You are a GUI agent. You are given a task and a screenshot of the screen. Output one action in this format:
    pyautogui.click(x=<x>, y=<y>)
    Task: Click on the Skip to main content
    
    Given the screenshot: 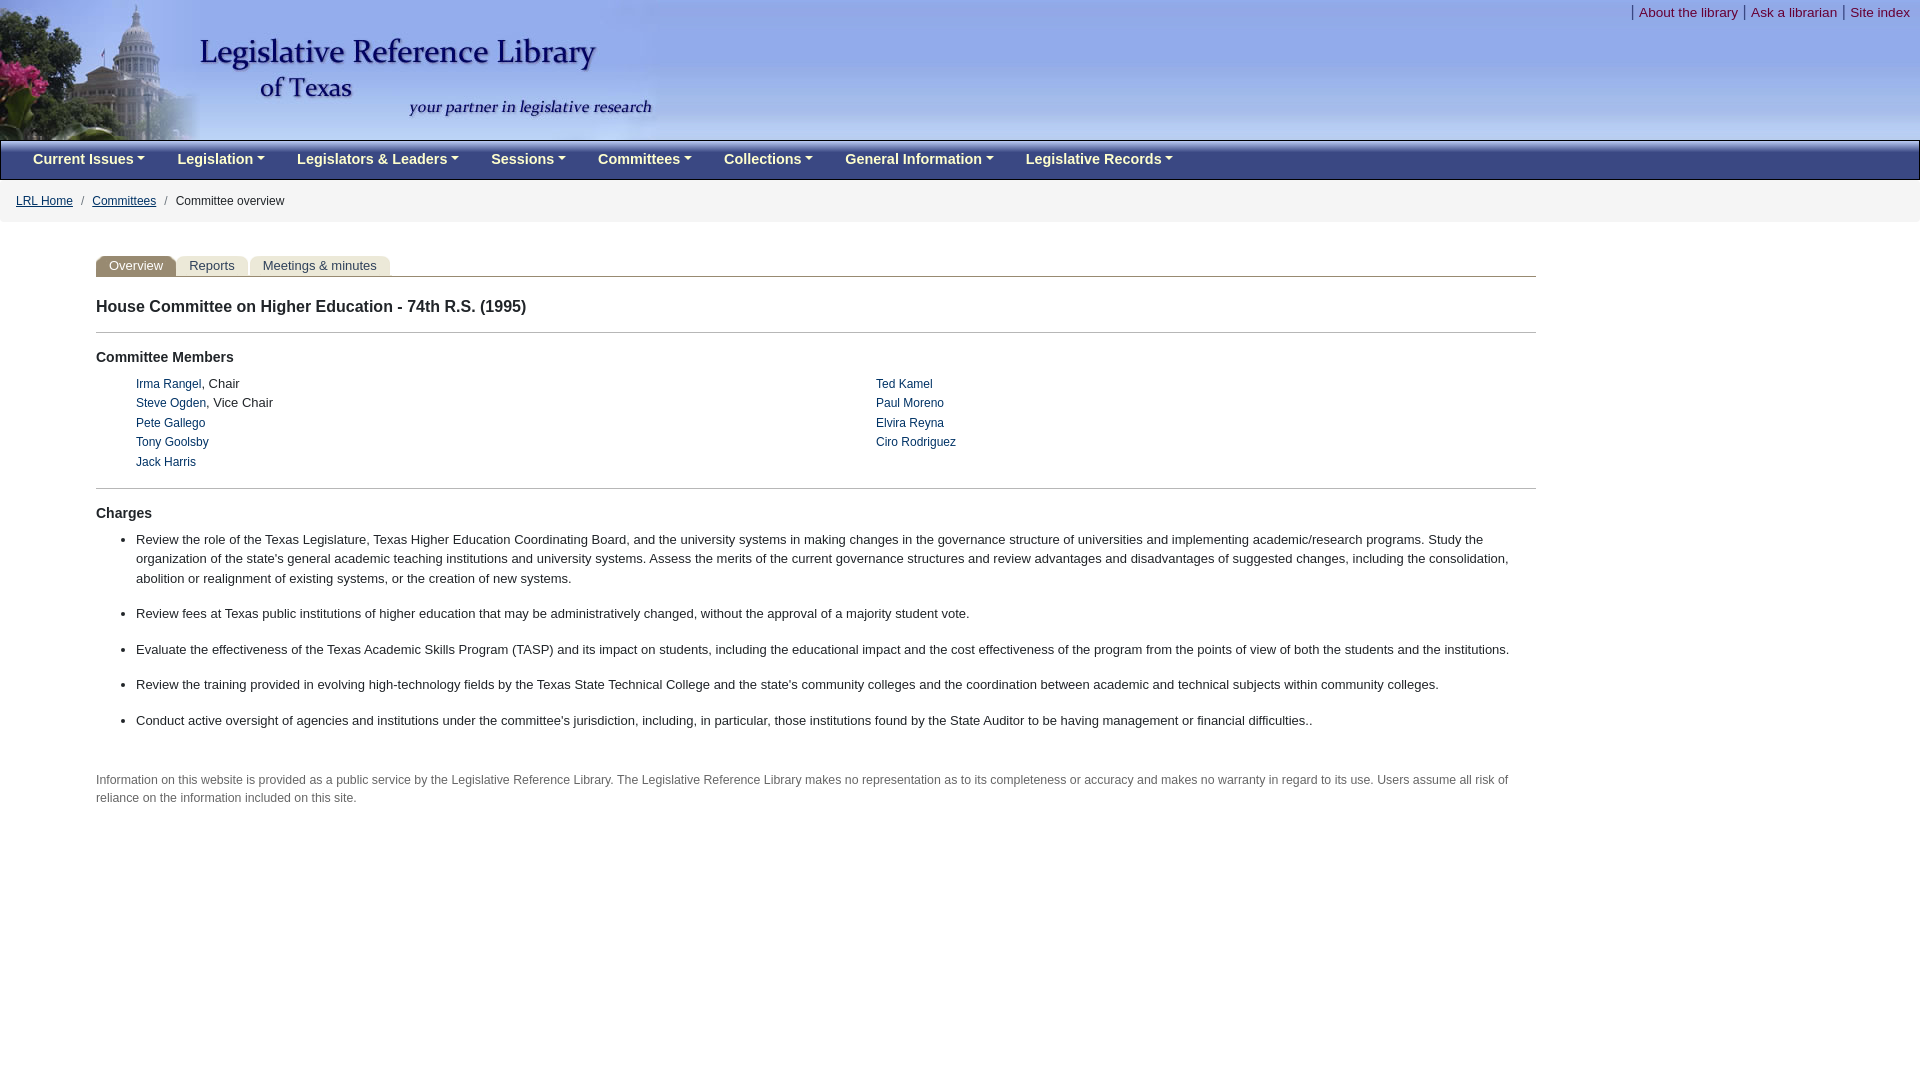 What is the action you would take?
    pyautogui.click(x=1553, y=12)
    